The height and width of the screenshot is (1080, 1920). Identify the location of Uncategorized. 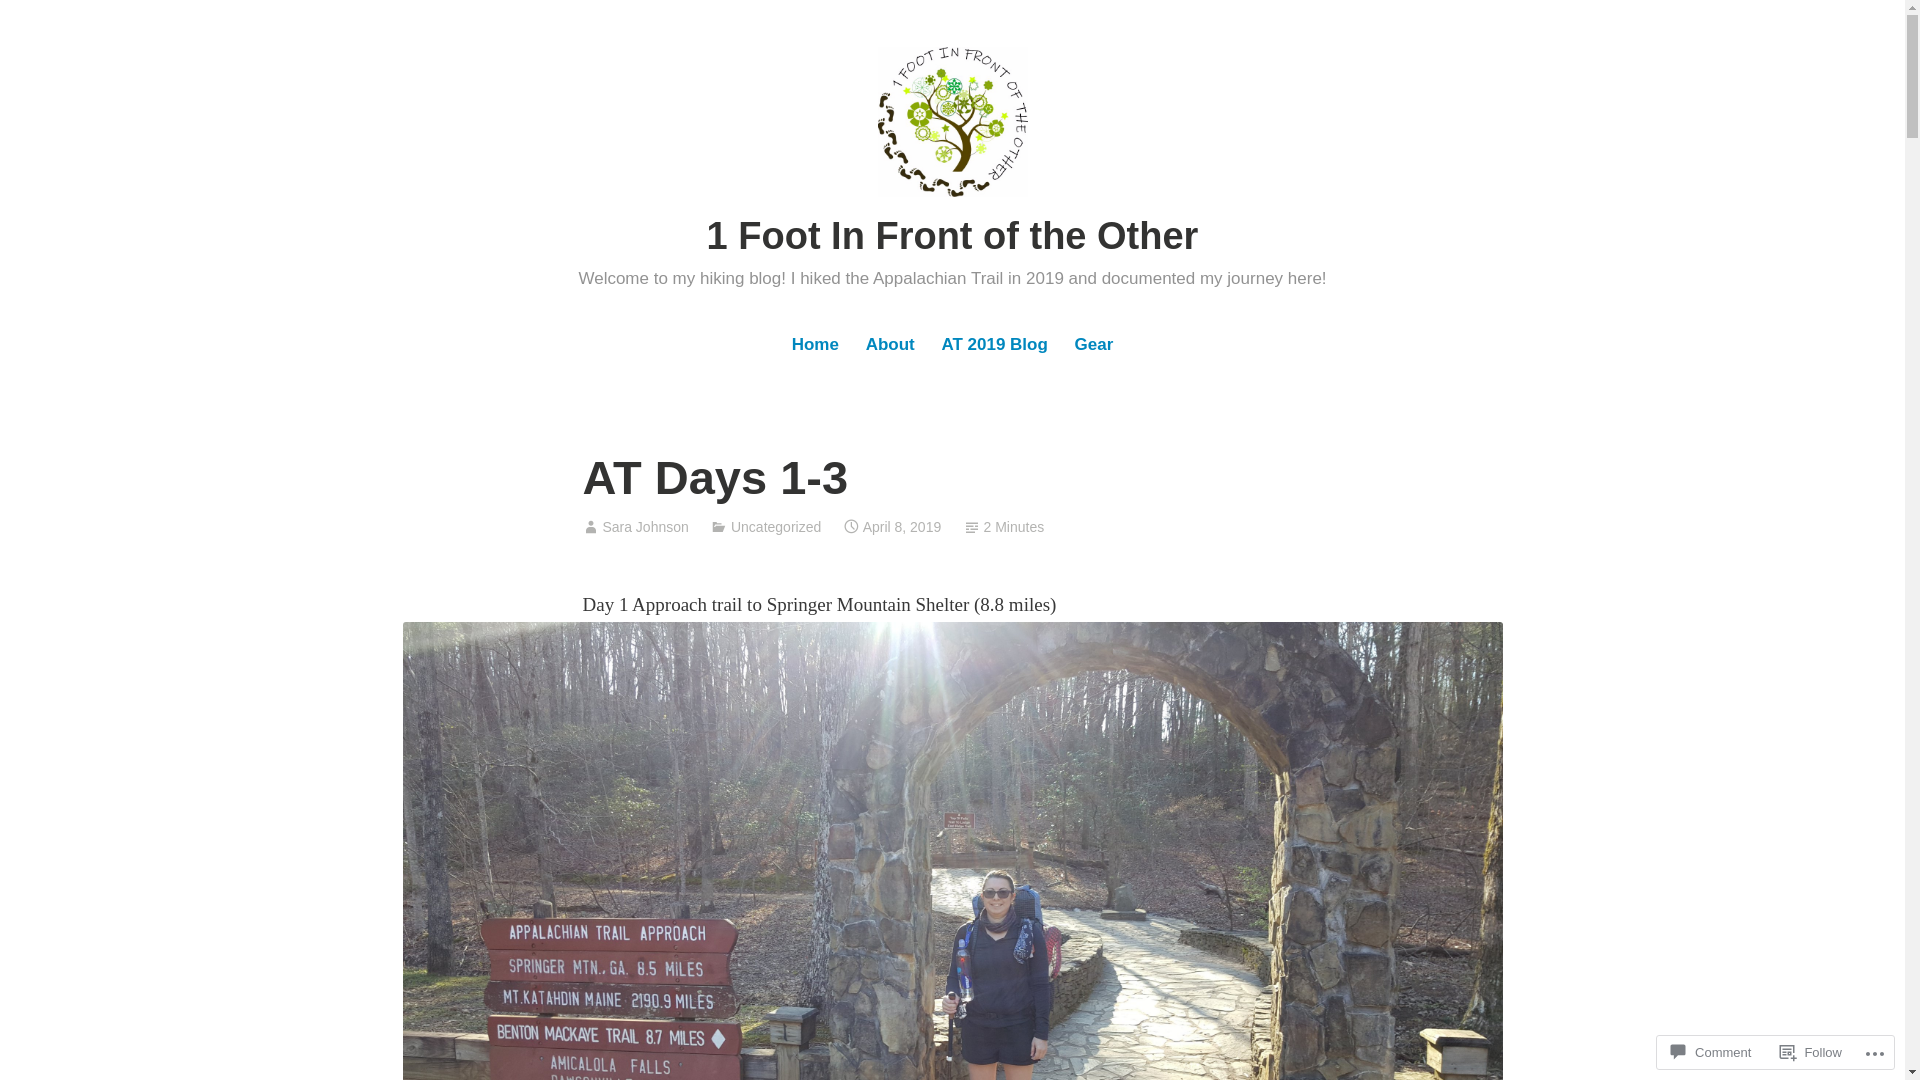
(776, 527).